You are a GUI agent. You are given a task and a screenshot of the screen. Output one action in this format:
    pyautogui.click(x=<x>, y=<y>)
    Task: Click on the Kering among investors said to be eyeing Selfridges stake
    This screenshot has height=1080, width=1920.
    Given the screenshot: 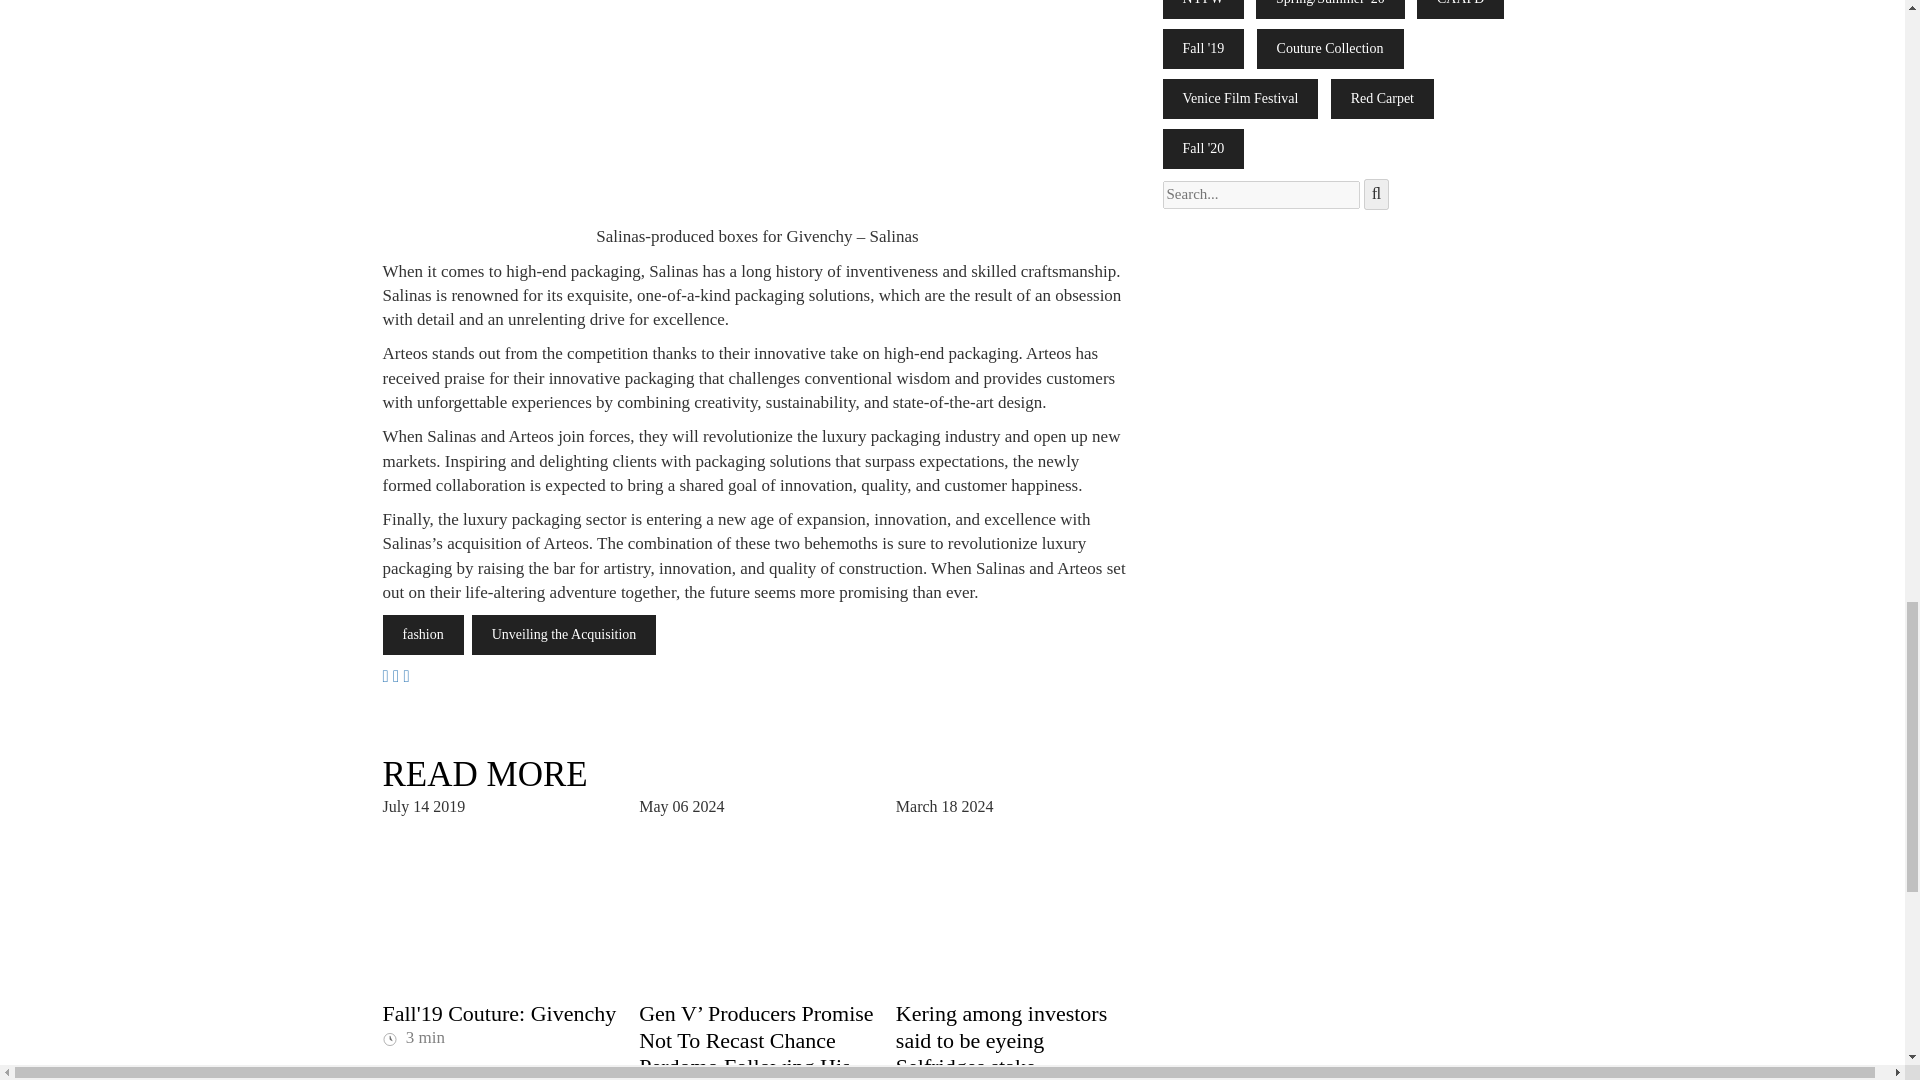 What is the action you would take?
    pyautogui.click(x=1002, y=1040)
    